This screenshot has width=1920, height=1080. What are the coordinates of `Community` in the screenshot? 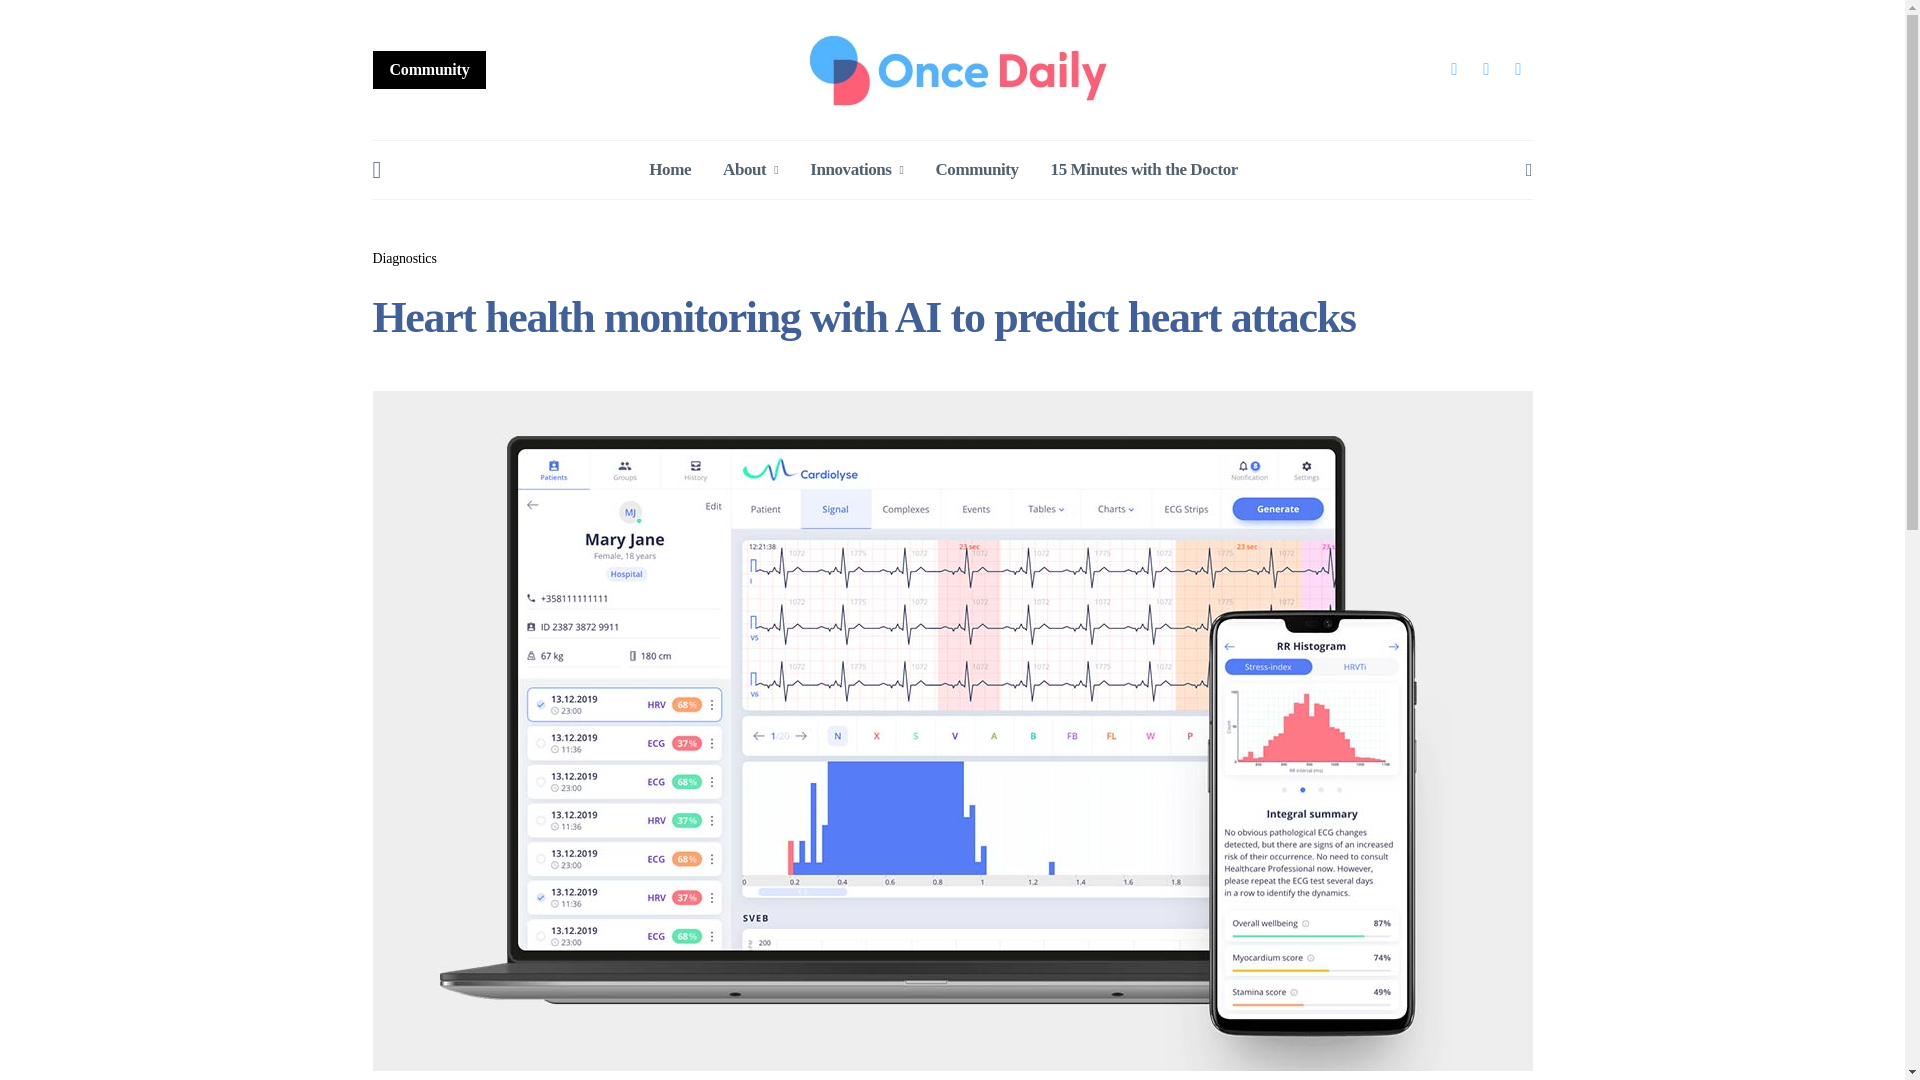 It's located at (428, 69).